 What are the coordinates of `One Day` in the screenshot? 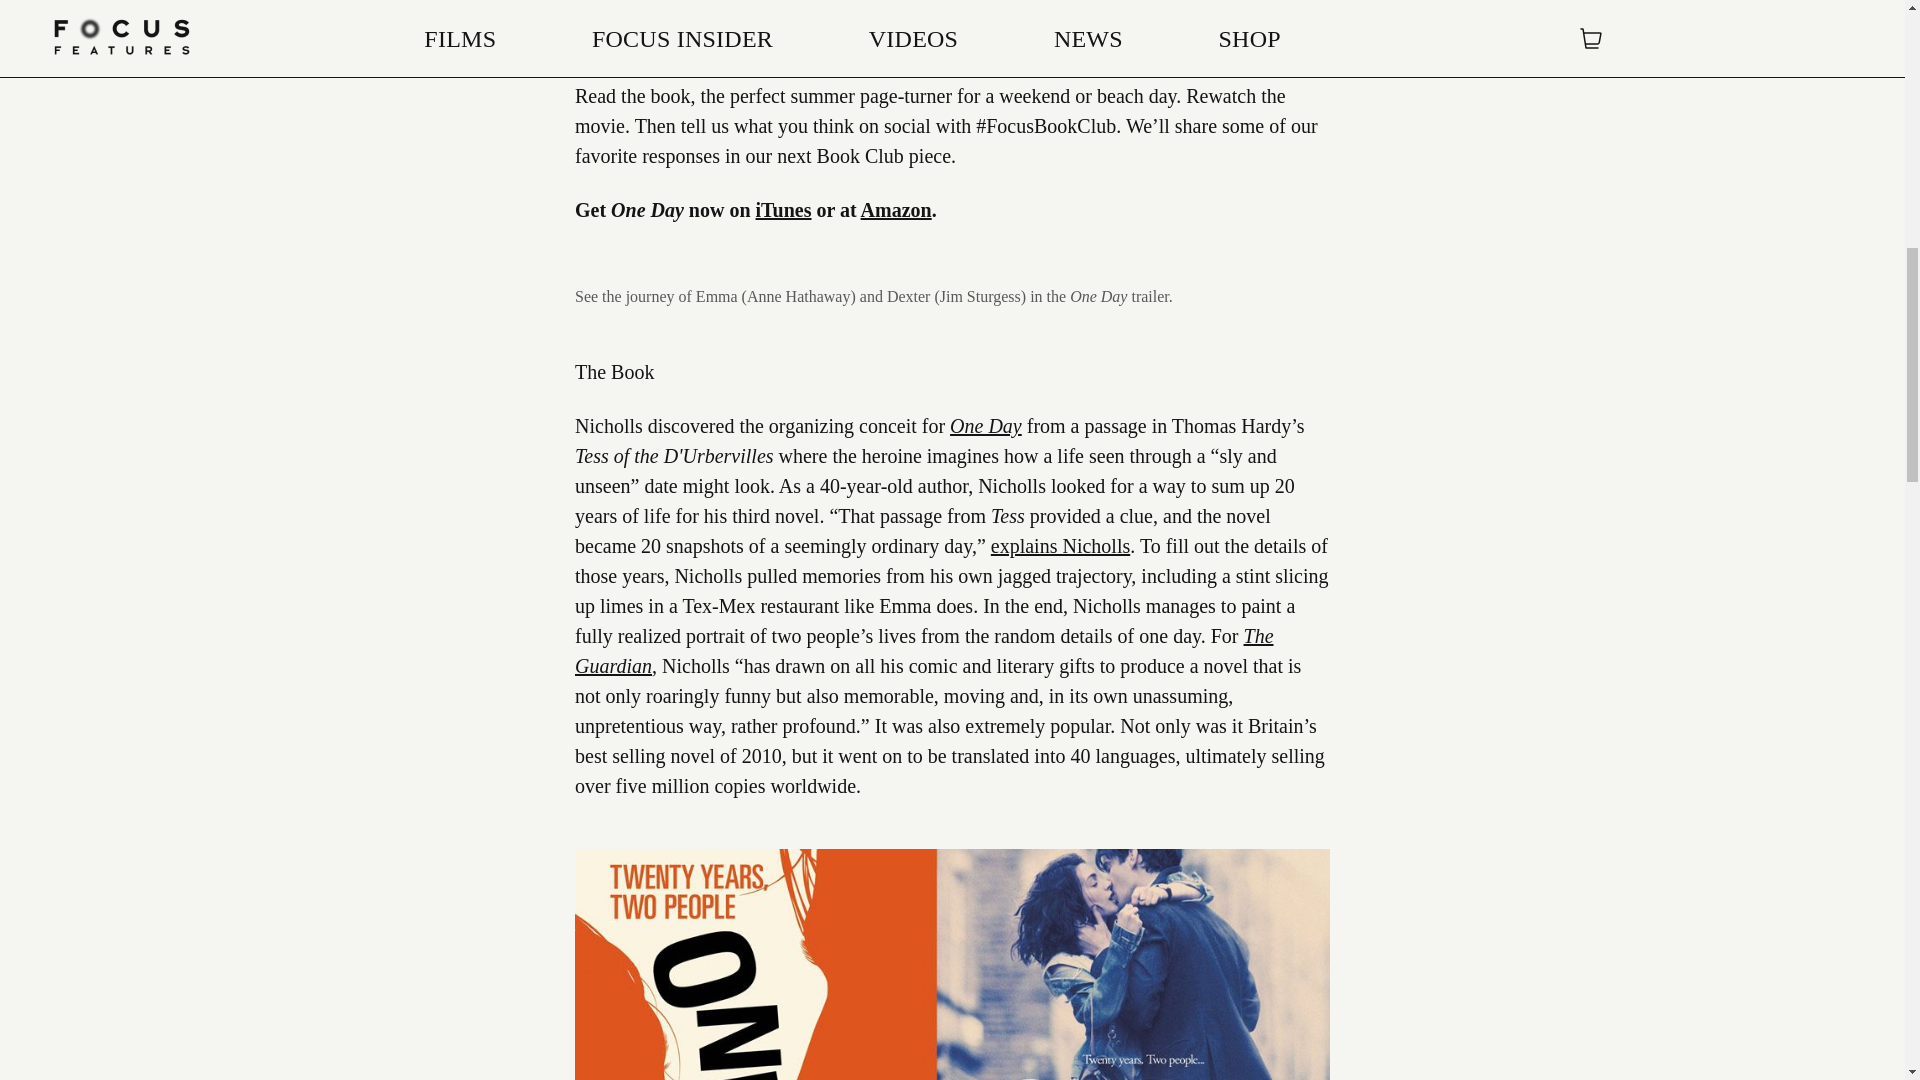 It's located at (986, 426).